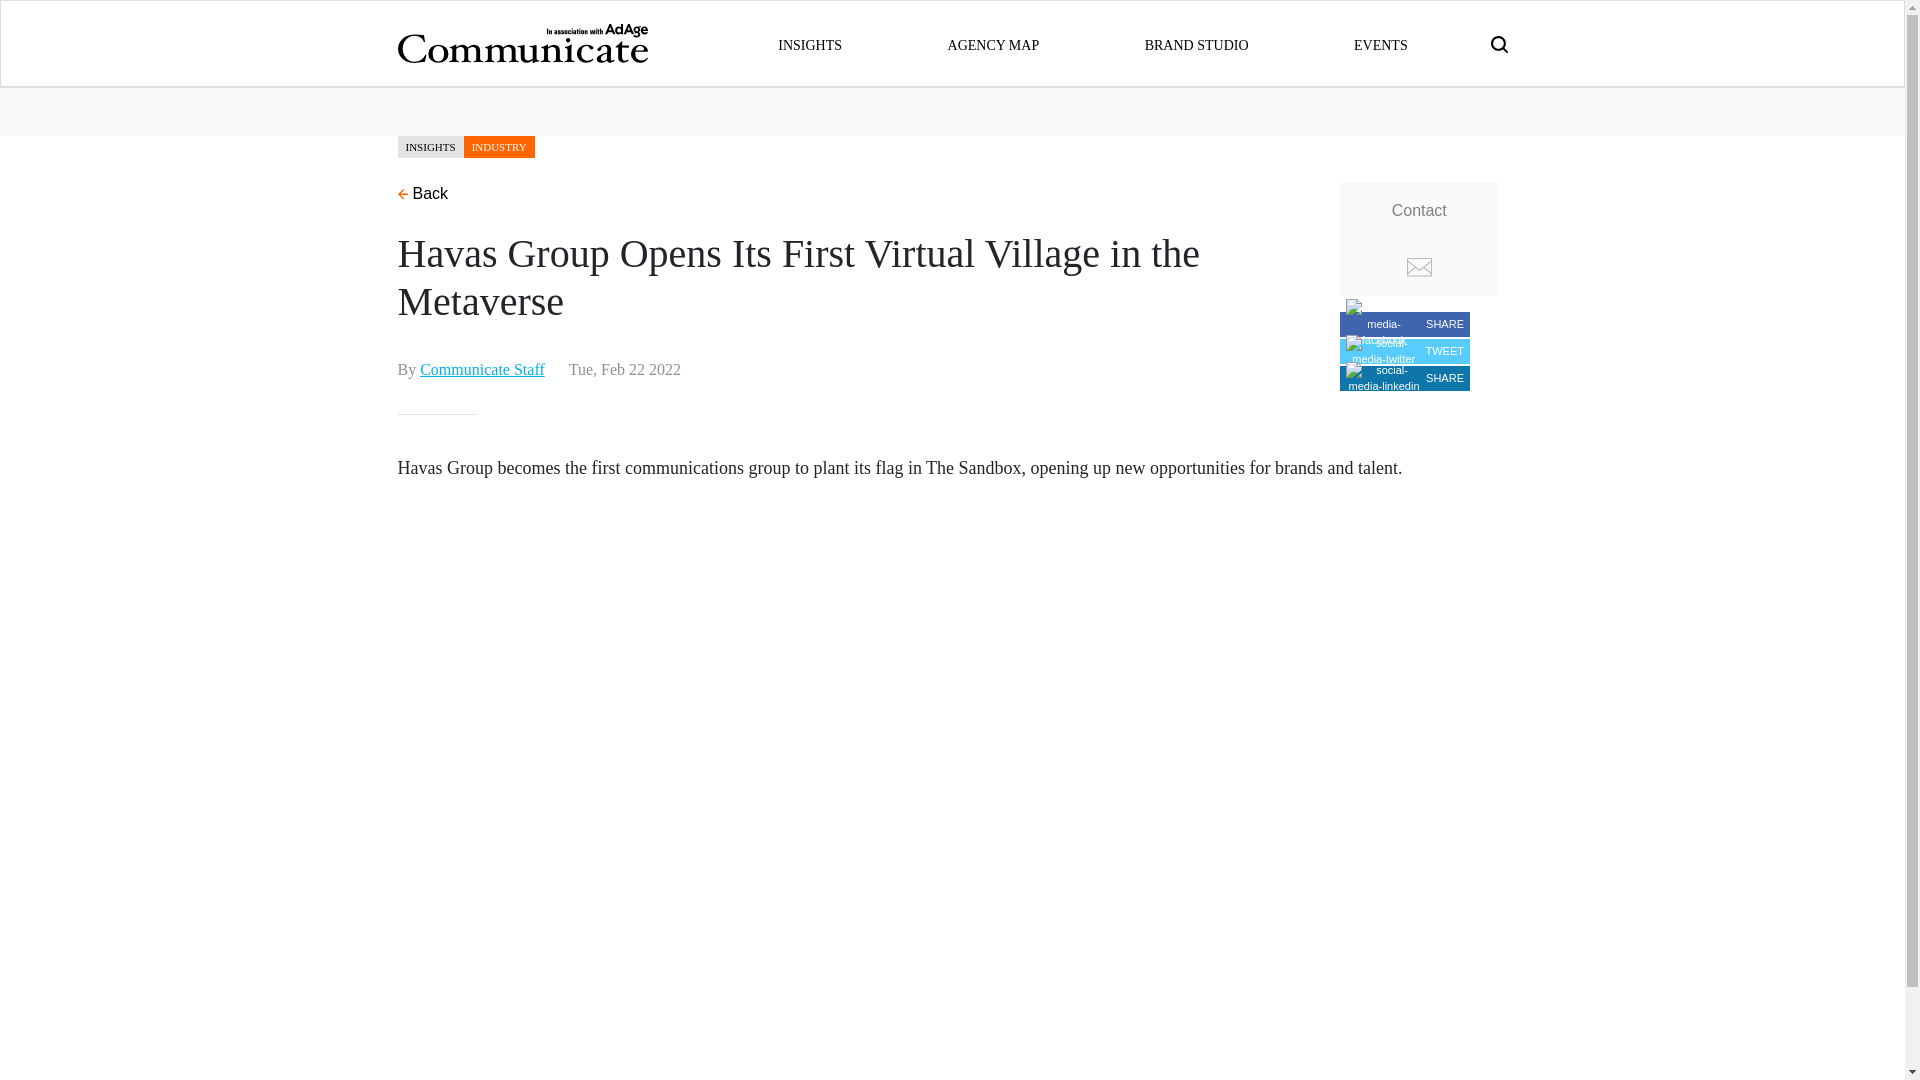  Describe the element at coordinates (1405, 350) in the screenshot. I see `TWEET` at that location.